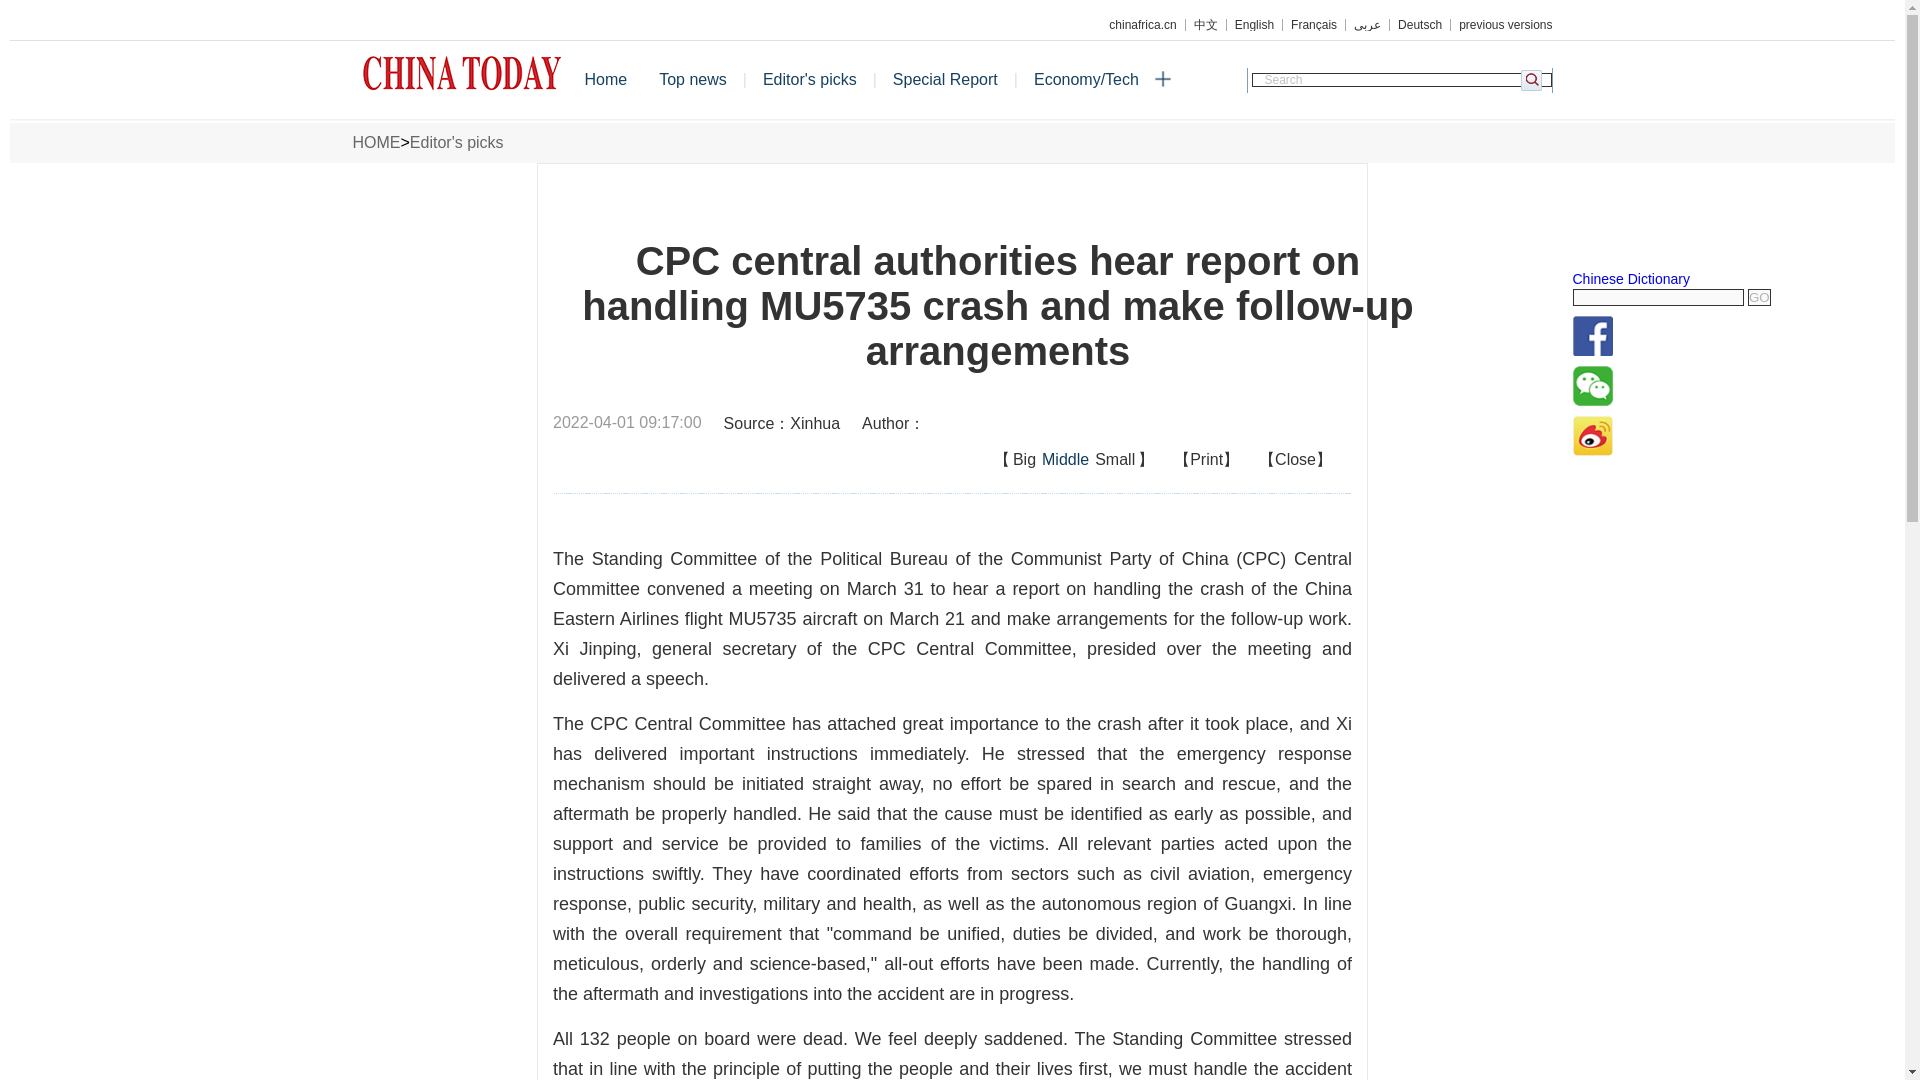 The image size is (1920, 1080). What do you see at coordinates (1420, 25) in the screenshot?
I see `Deutsch` at bounding box center [1420, 25].